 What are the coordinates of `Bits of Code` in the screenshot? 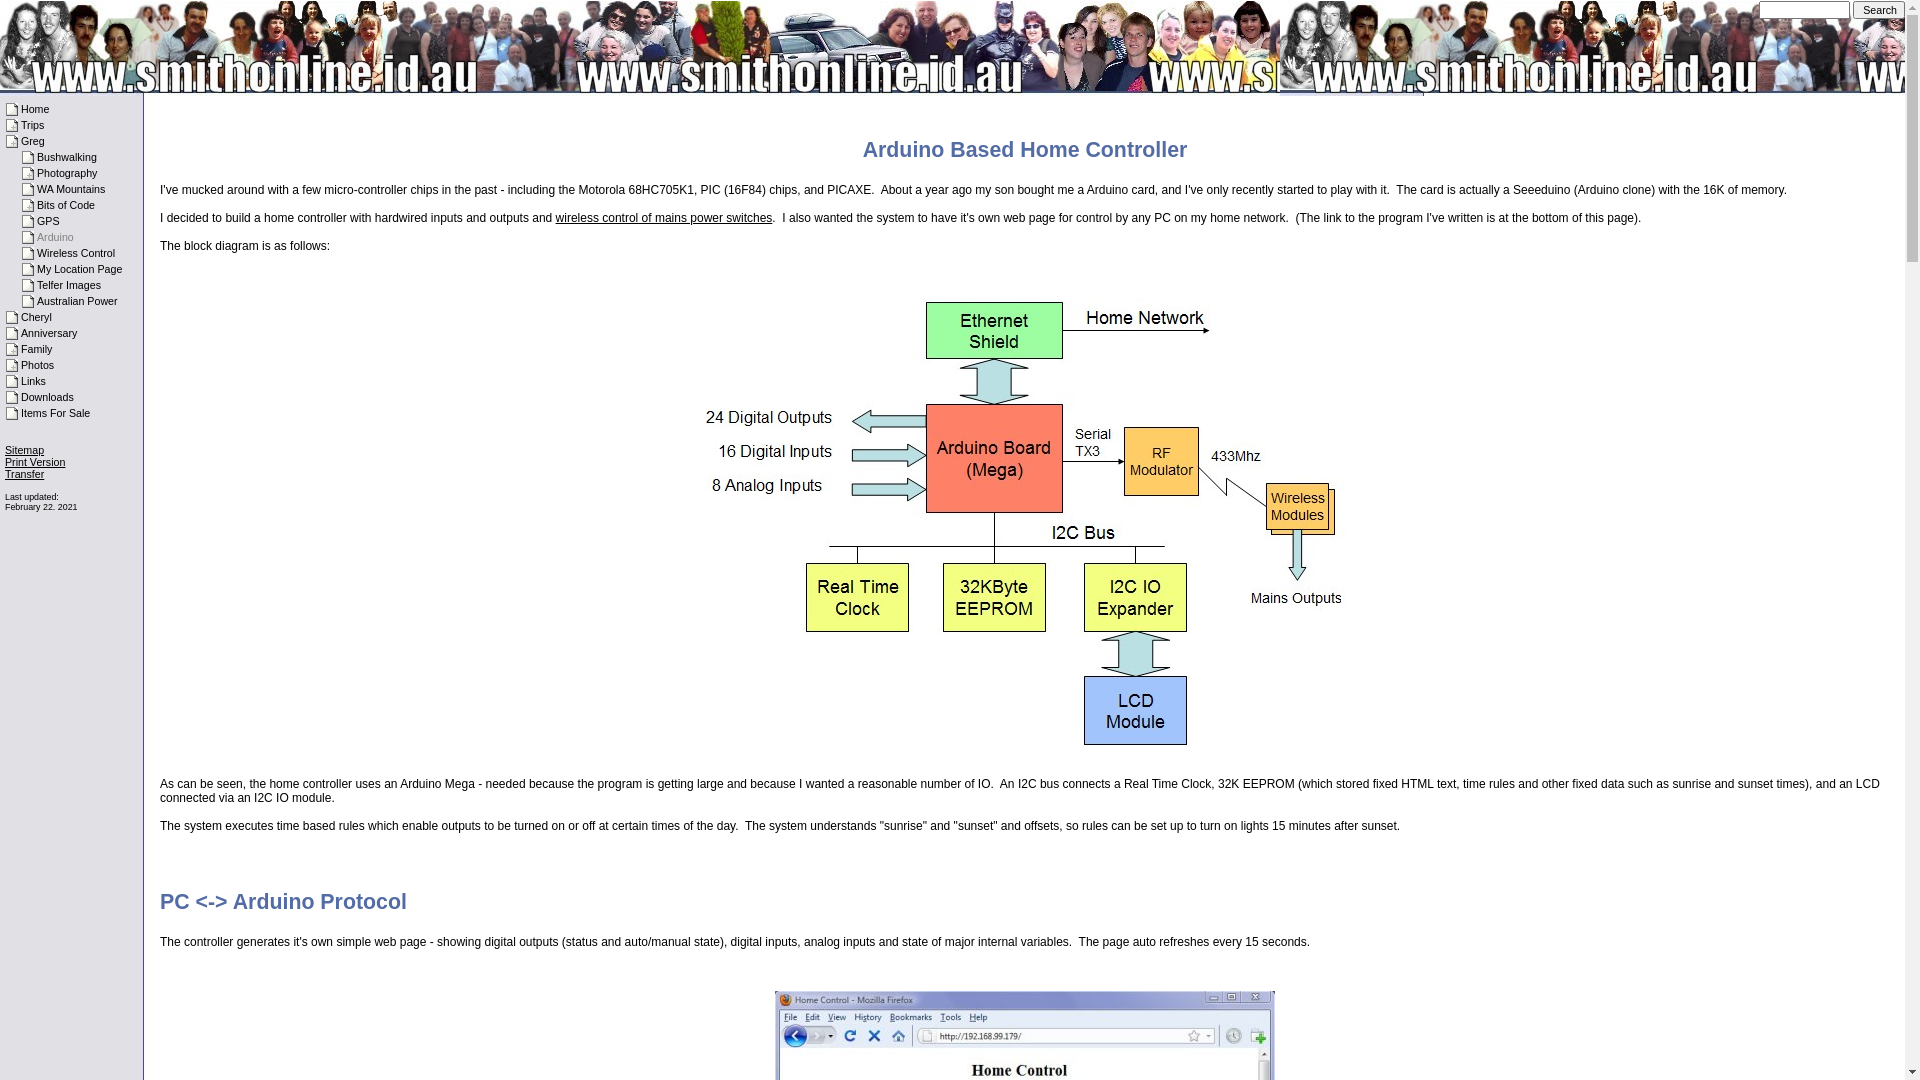 It's located at (66, 205).